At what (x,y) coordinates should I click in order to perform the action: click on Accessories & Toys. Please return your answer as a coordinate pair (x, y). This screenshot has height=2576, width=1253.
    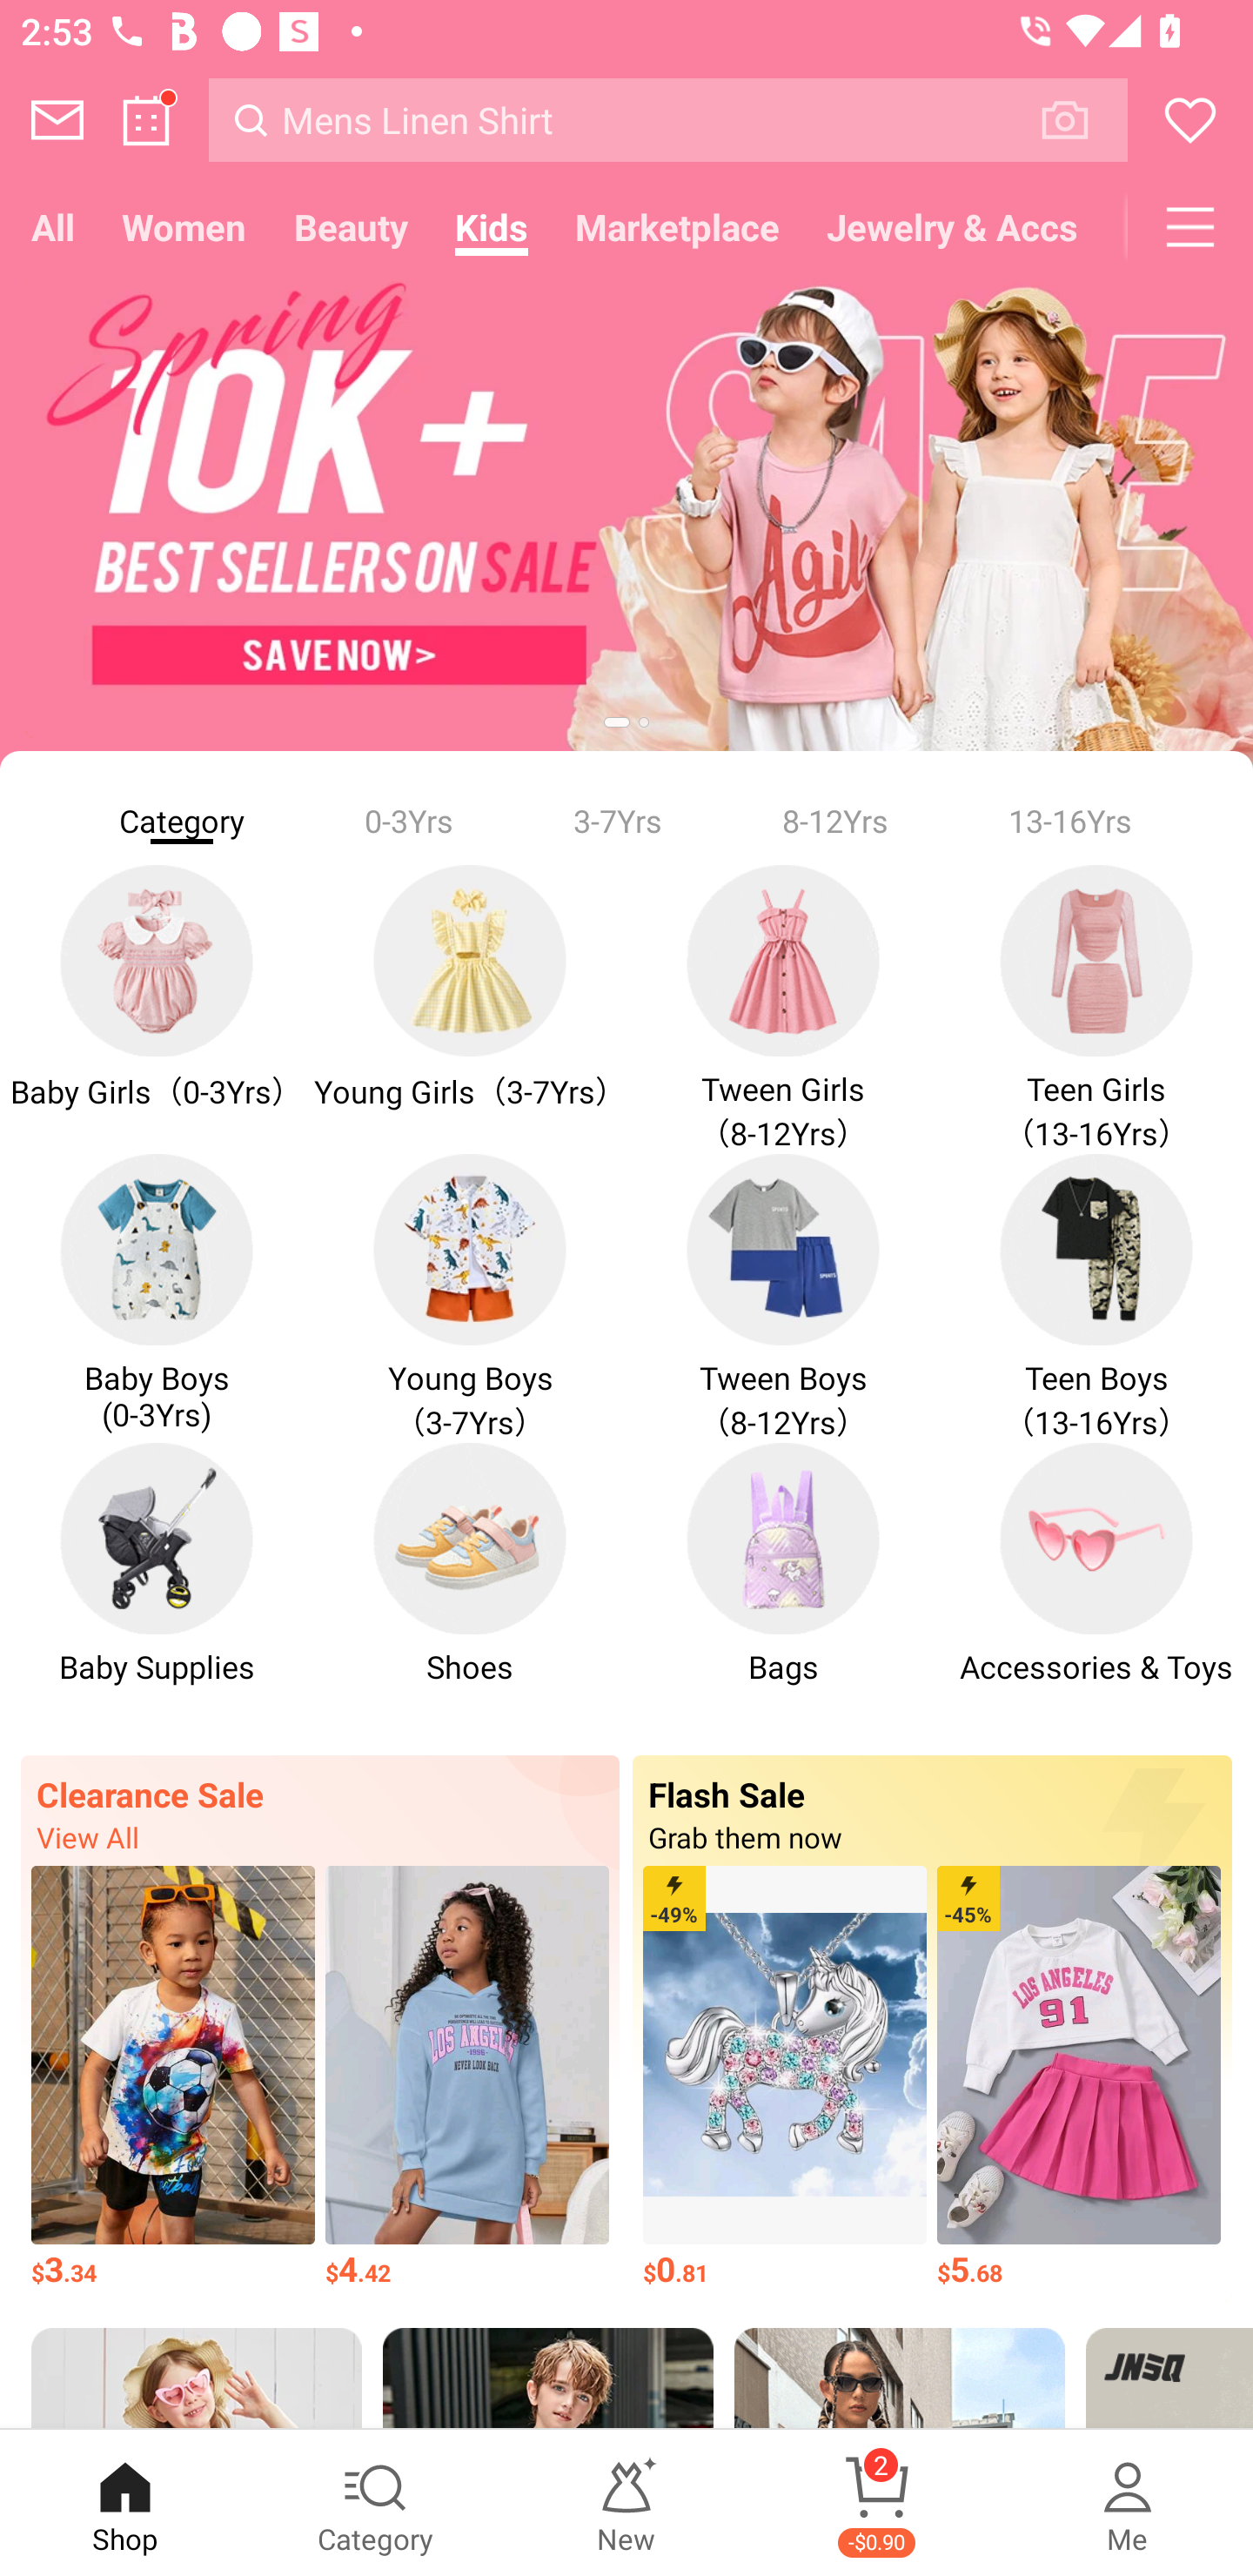
    Looking at the image, I should click on (1096, 1582).